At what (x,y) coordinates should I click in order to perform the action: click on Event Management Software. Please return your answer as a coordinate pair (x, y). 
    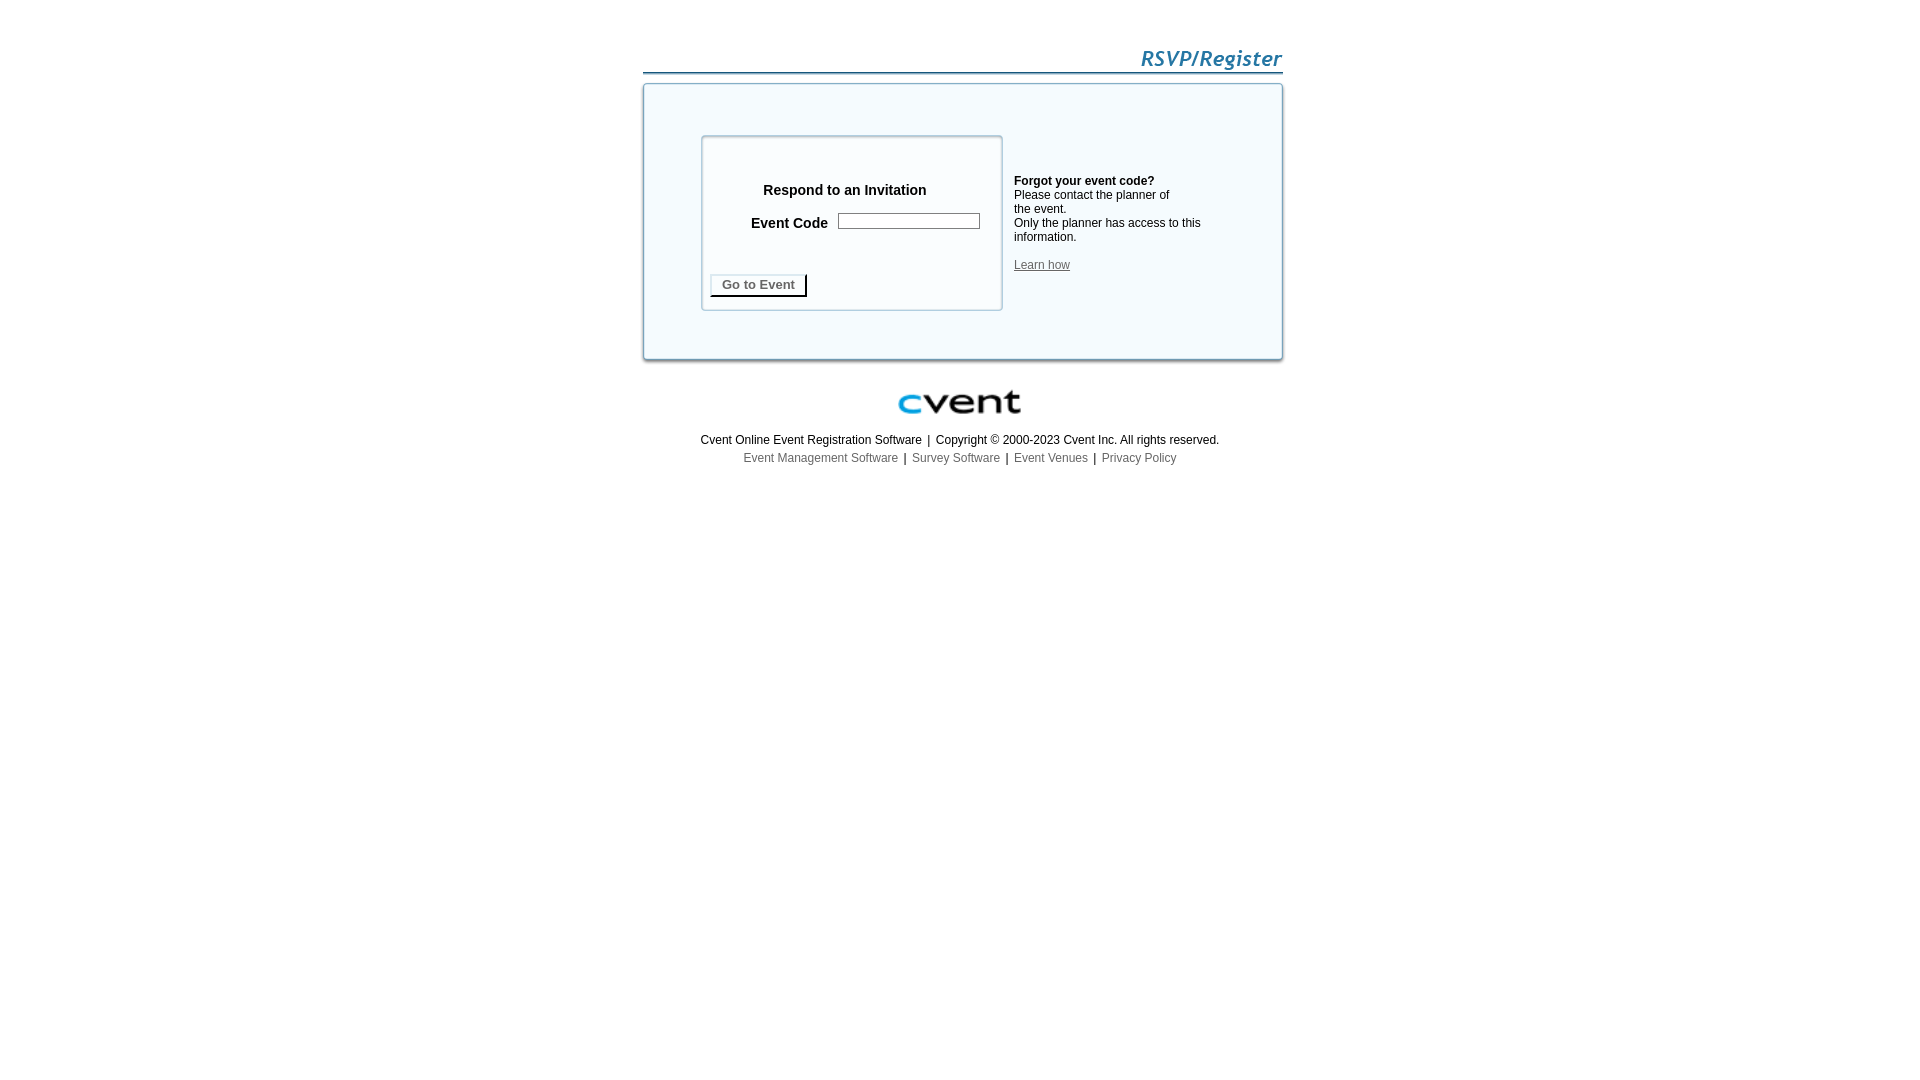
    Looking at the image, I should click on (822, 458).